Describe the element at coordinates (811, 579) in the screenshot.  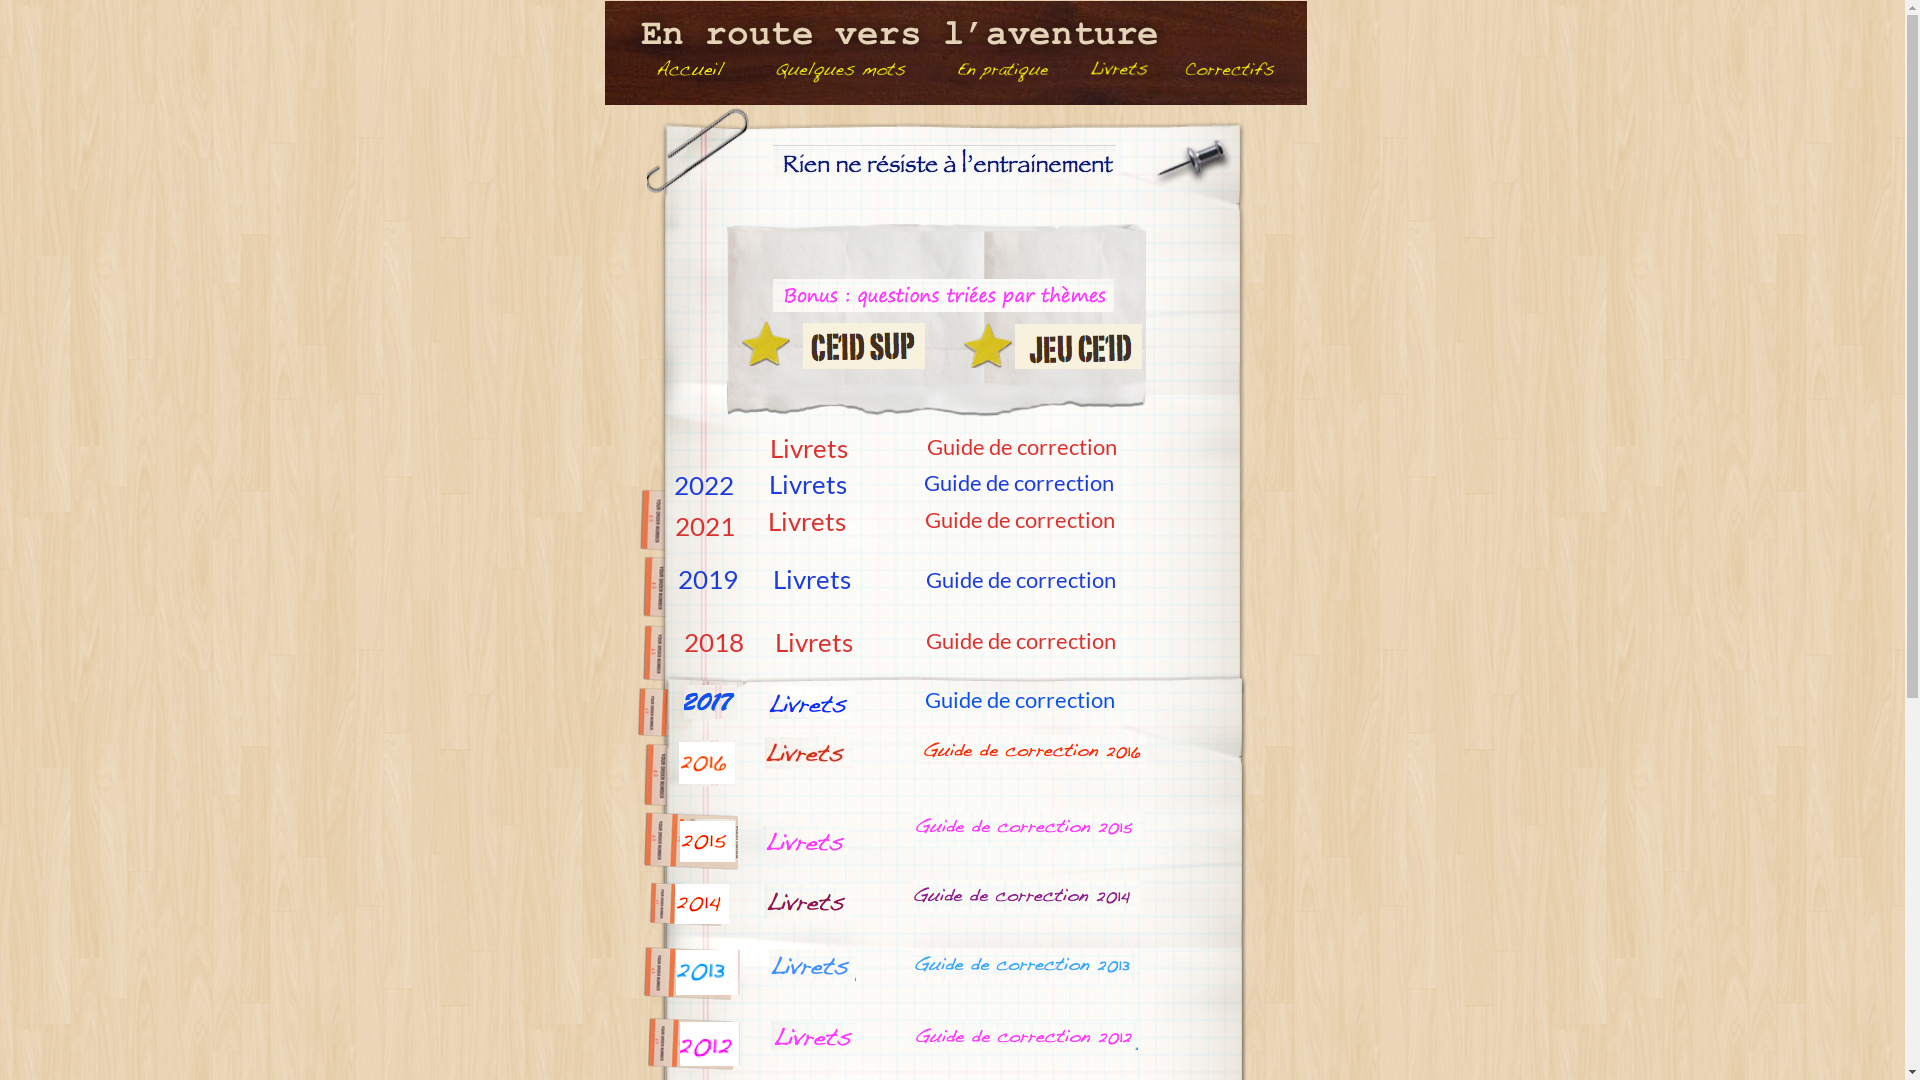
I see `Livrets` at that location.